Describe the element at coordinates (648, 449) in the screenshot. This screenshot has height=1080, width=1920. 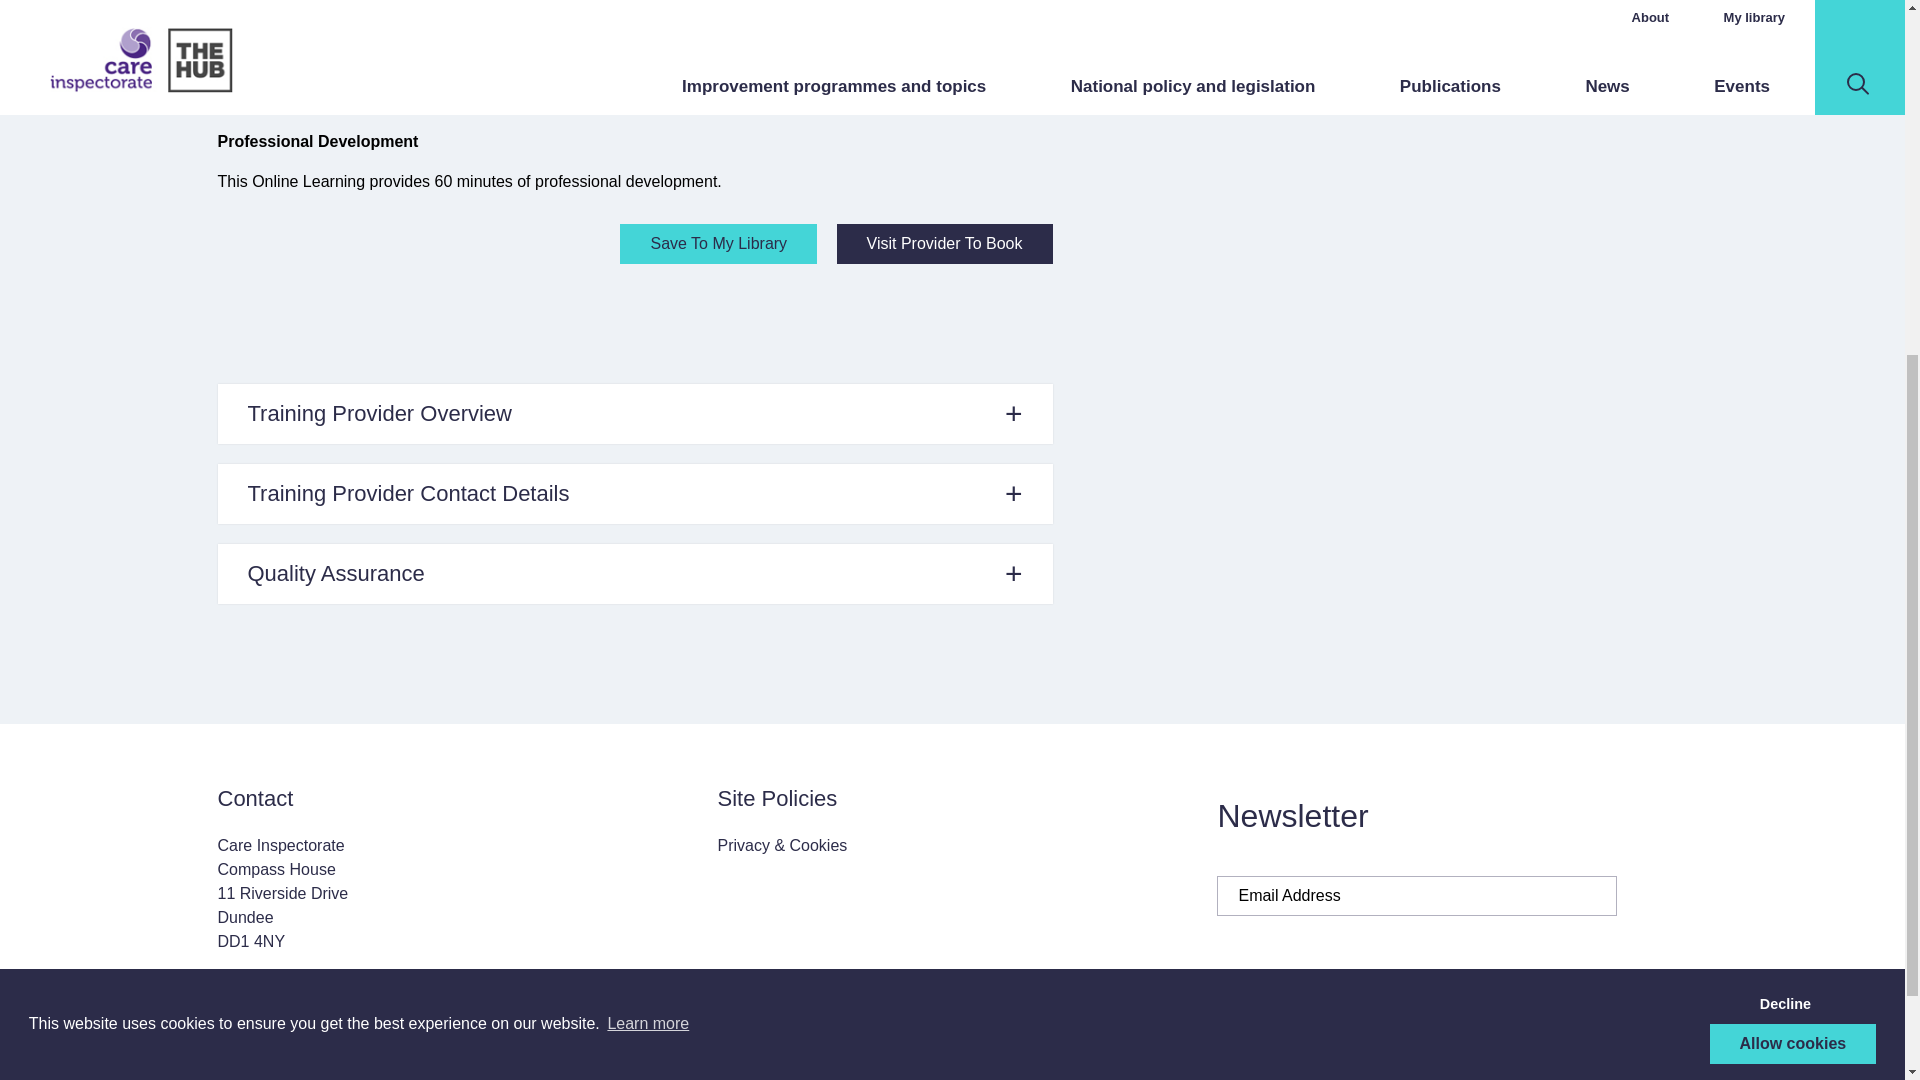
I see `Learn more` at that location.